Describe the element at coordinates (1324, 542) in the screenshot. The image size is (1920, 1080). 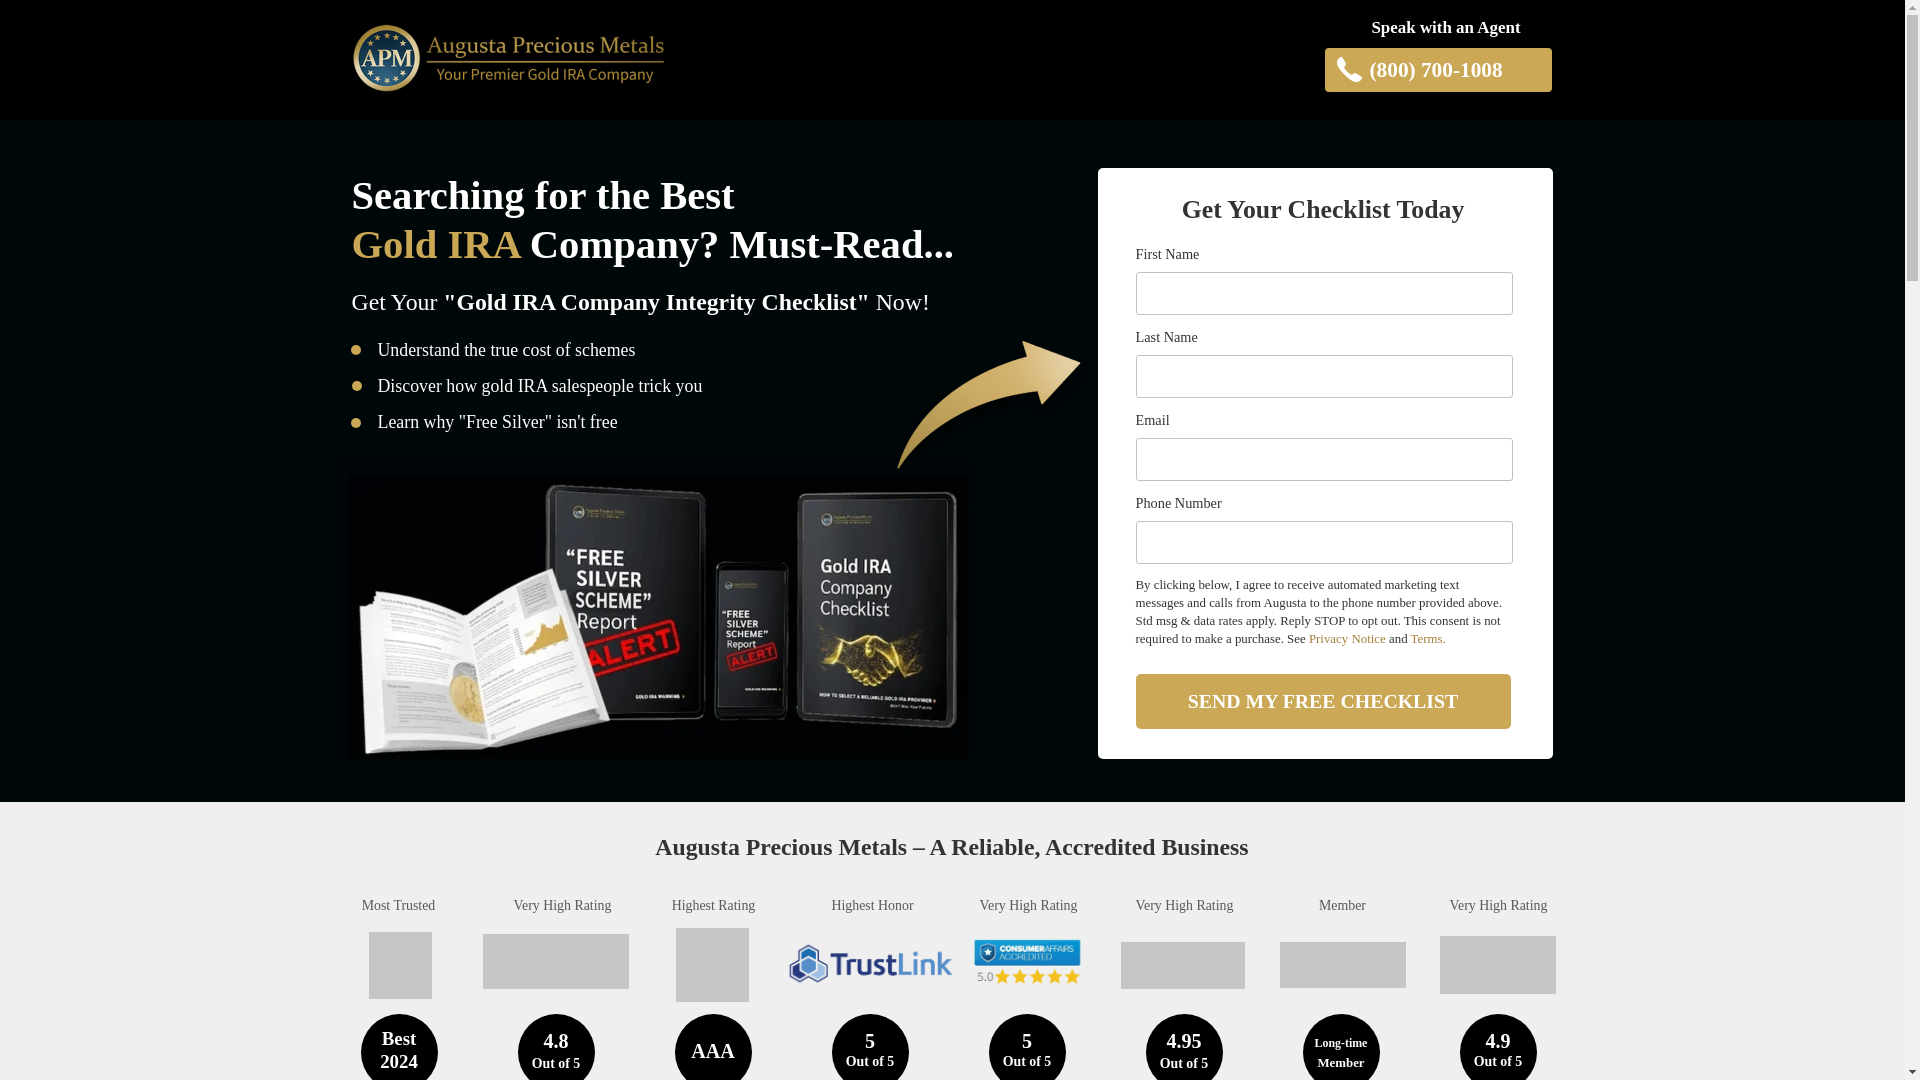
I see `Phone Number` at that location.